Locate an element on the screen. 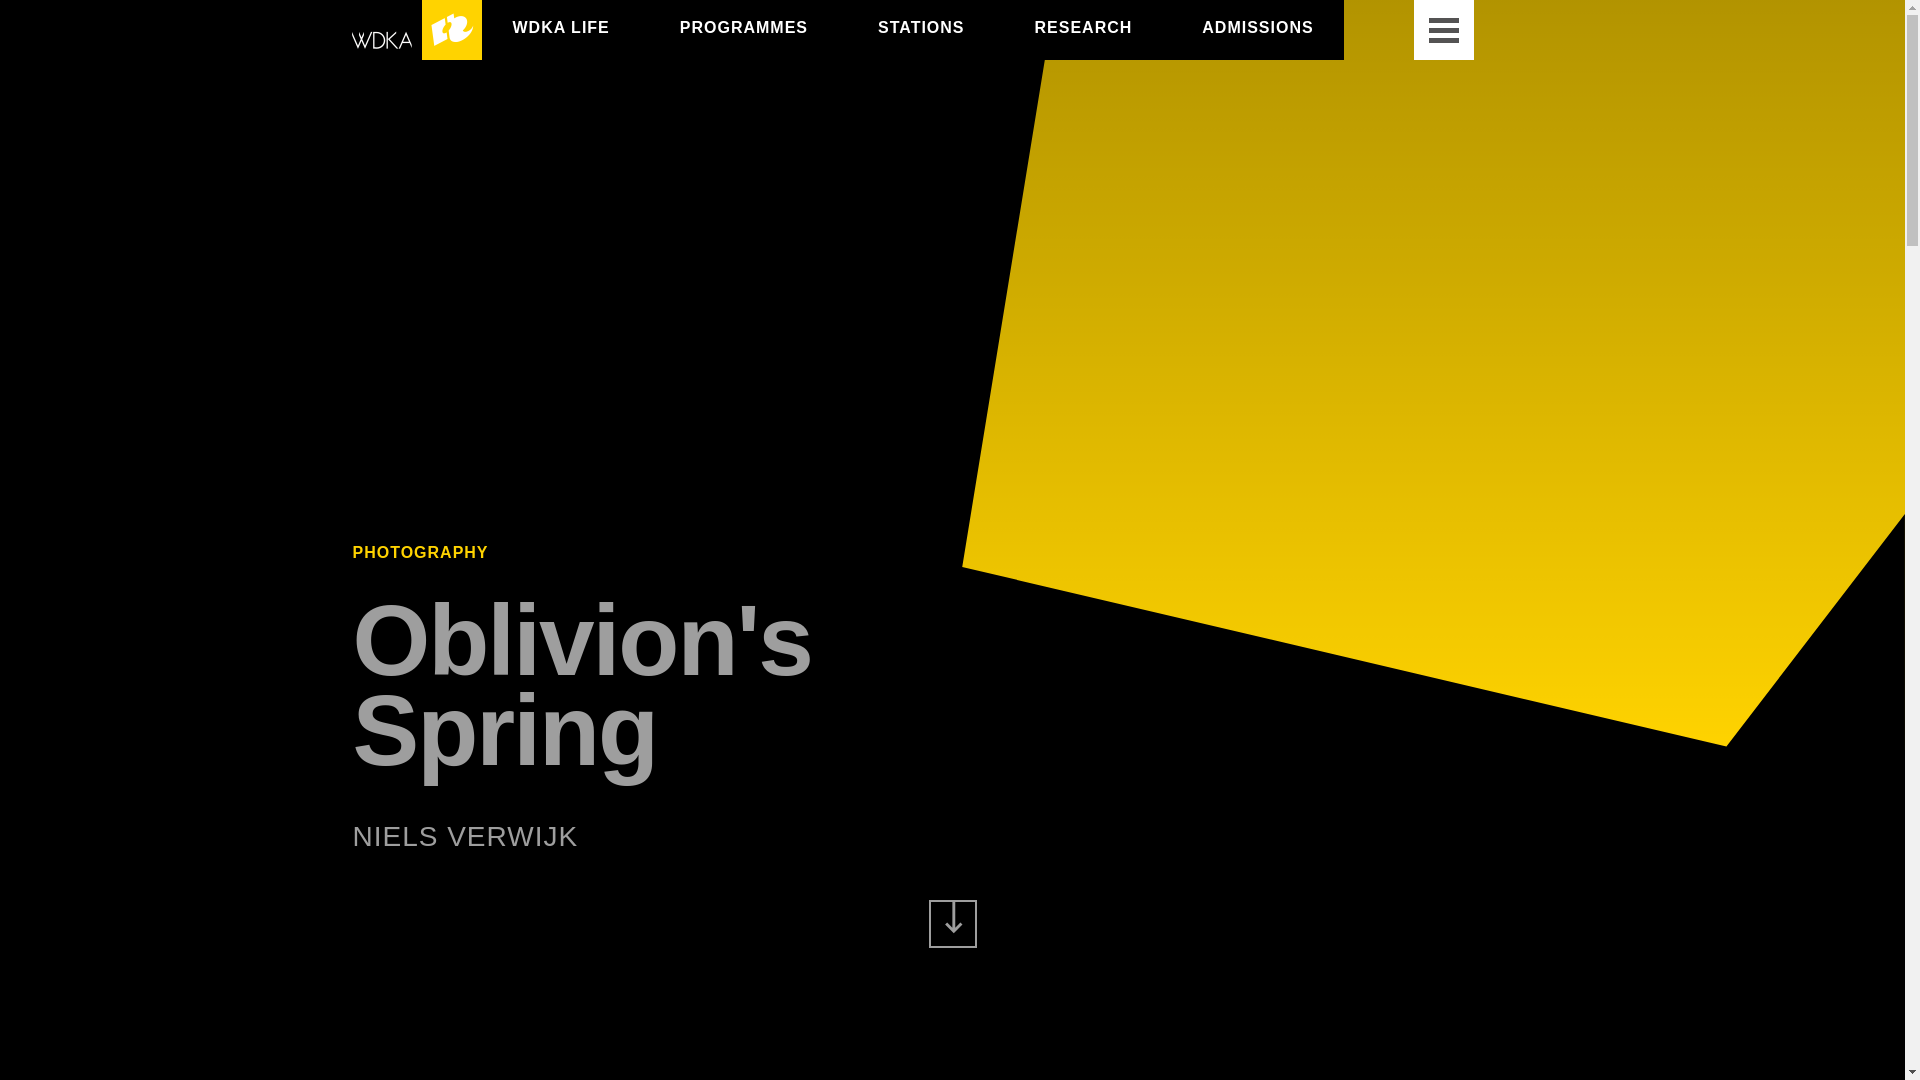 The image size is (1920, 1080). RESEARCH is located at coordinates (1083, 27).